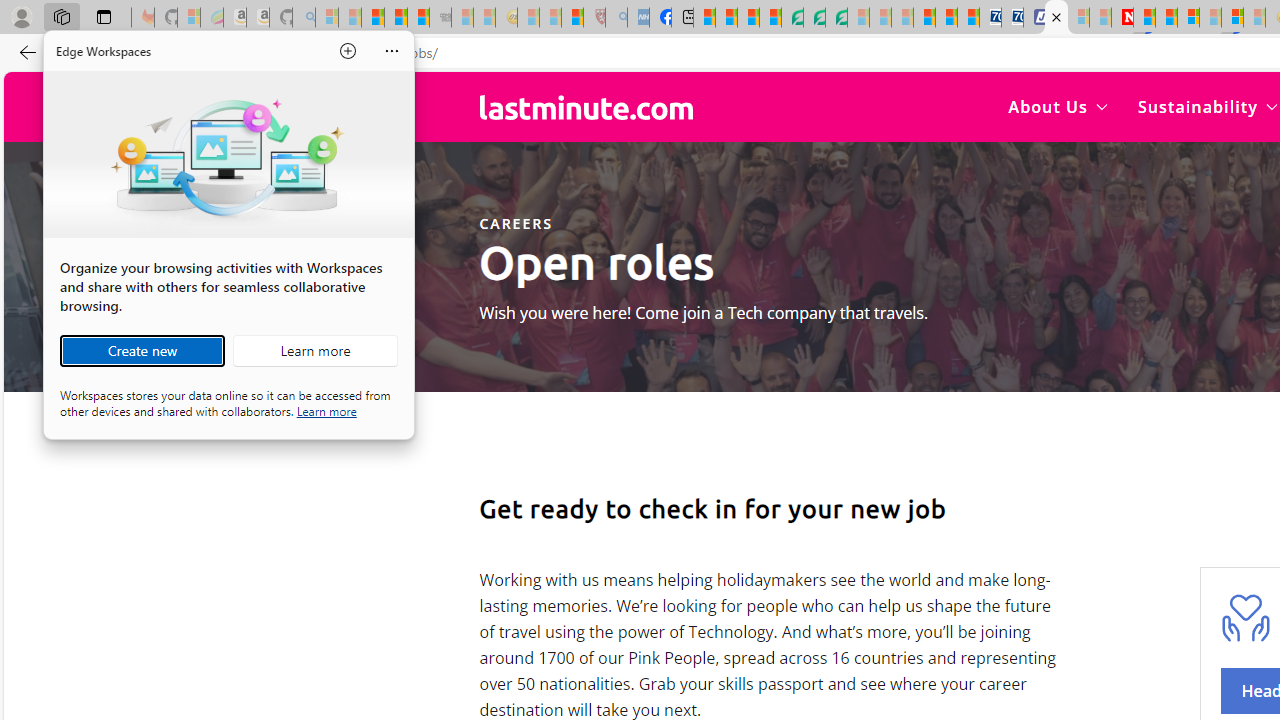 The width and height of the screenshot is (1280, 720). What do you see at coordinates (515, 223) in the screenshot?
I see `CAREERS` at bounding box center [515, 223].